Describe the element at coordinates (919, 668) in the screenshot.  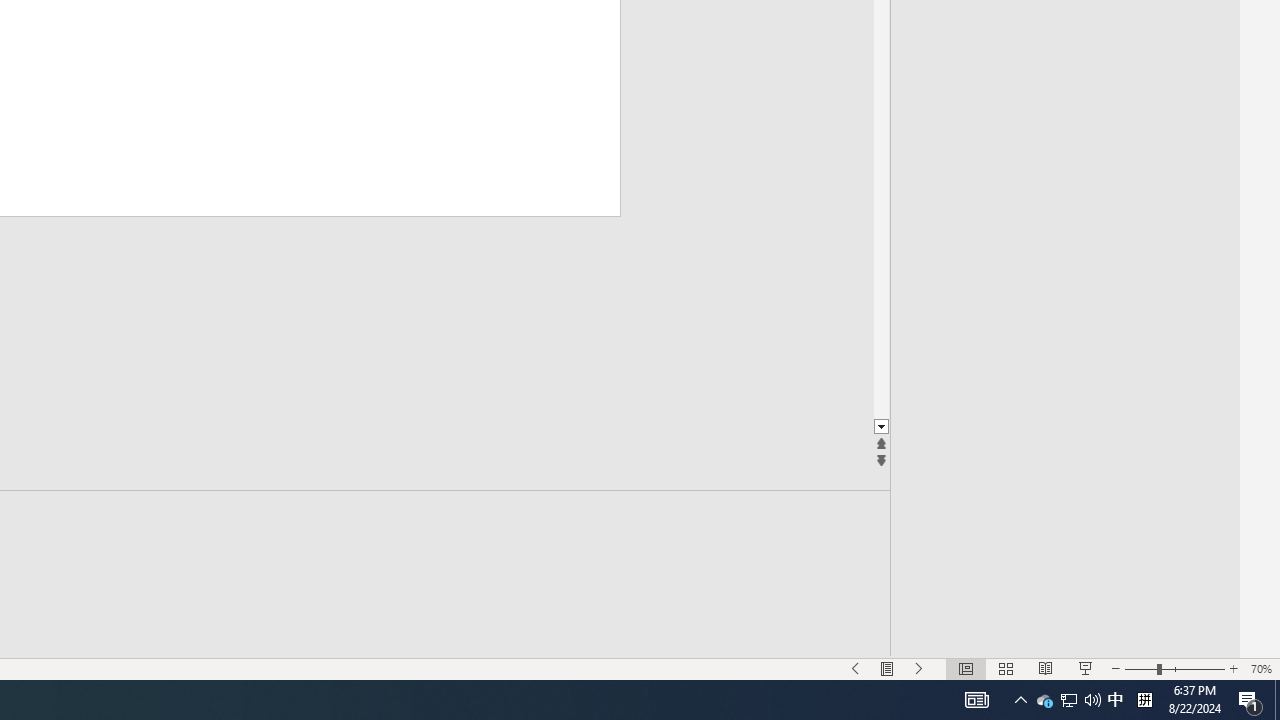
I see `Slide Show Next On` at that location.